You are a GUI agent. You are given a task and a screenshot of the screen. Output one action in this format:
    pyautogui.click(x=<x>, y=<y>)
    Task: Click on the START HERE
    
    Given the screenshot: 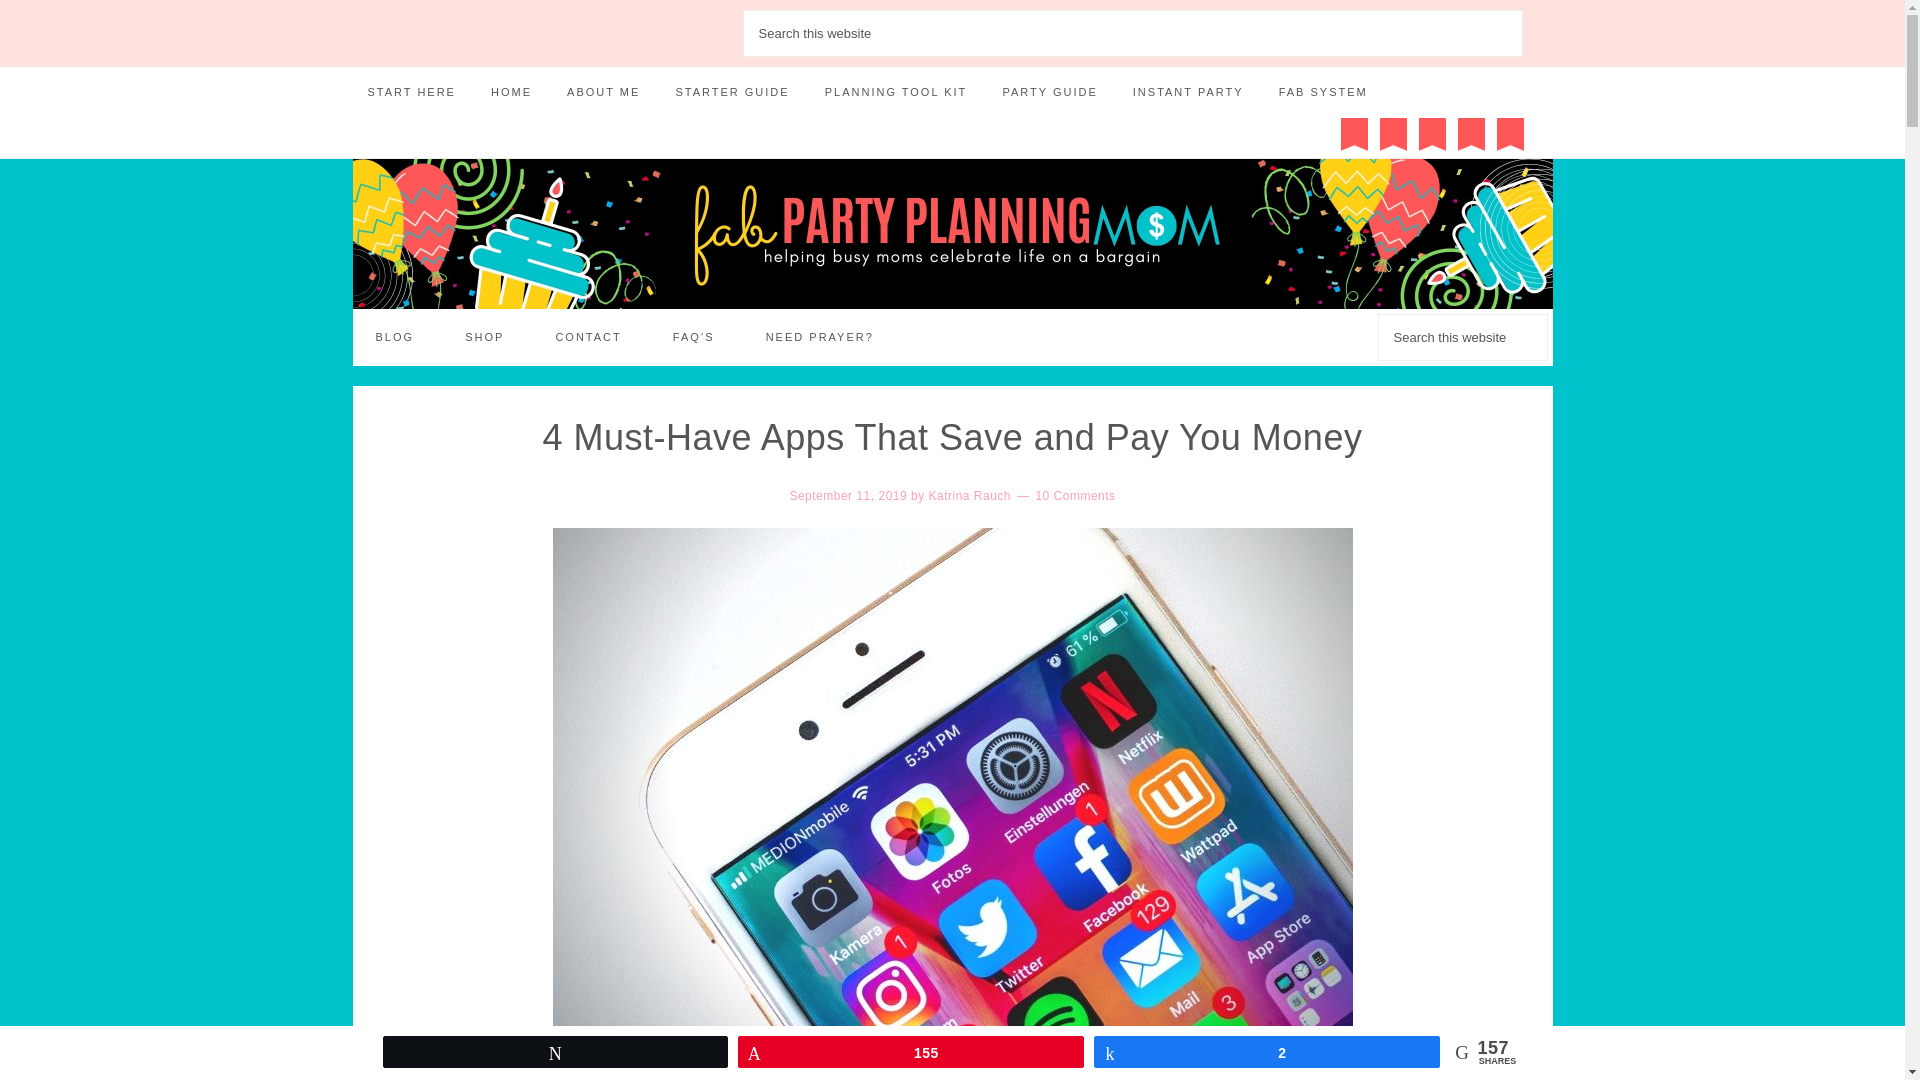 What is the action you would take?
    pyautogui.click(x=410, y=92)
    